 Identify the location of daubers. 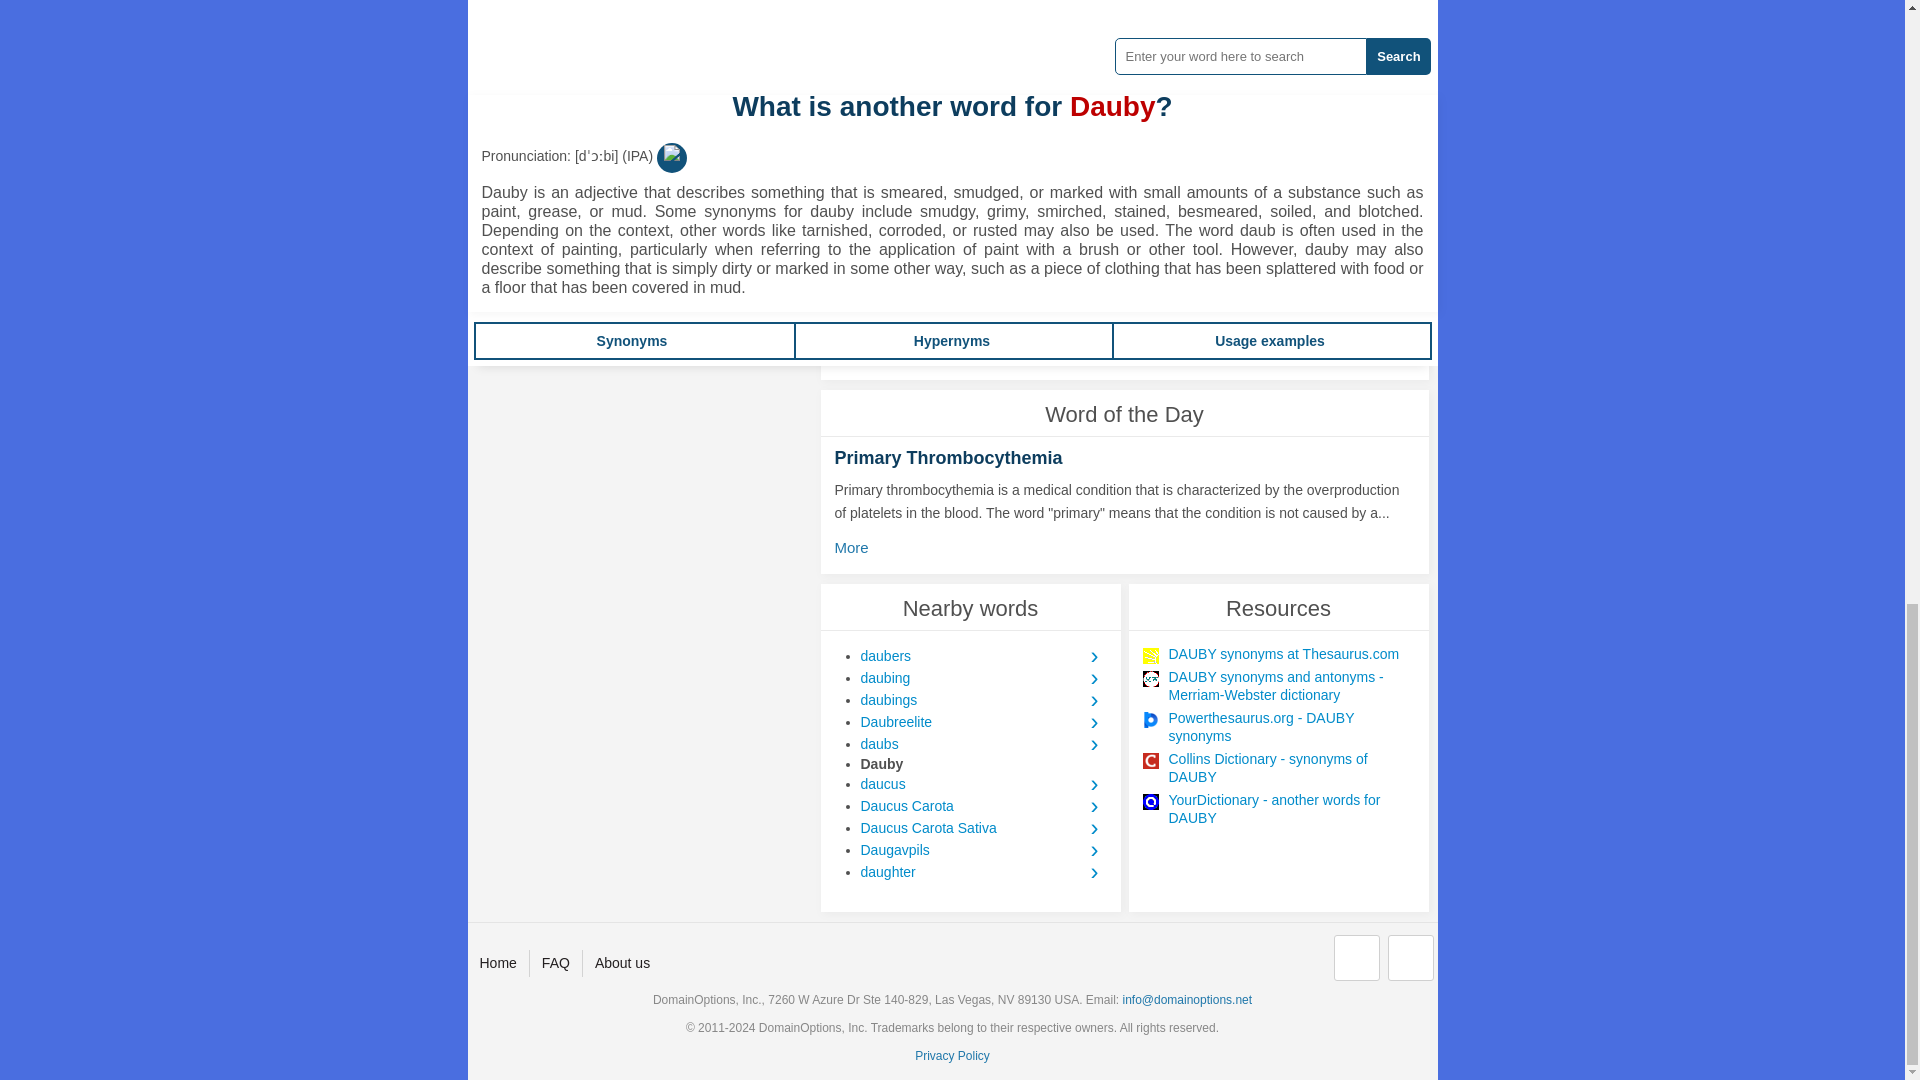
(982, 656).